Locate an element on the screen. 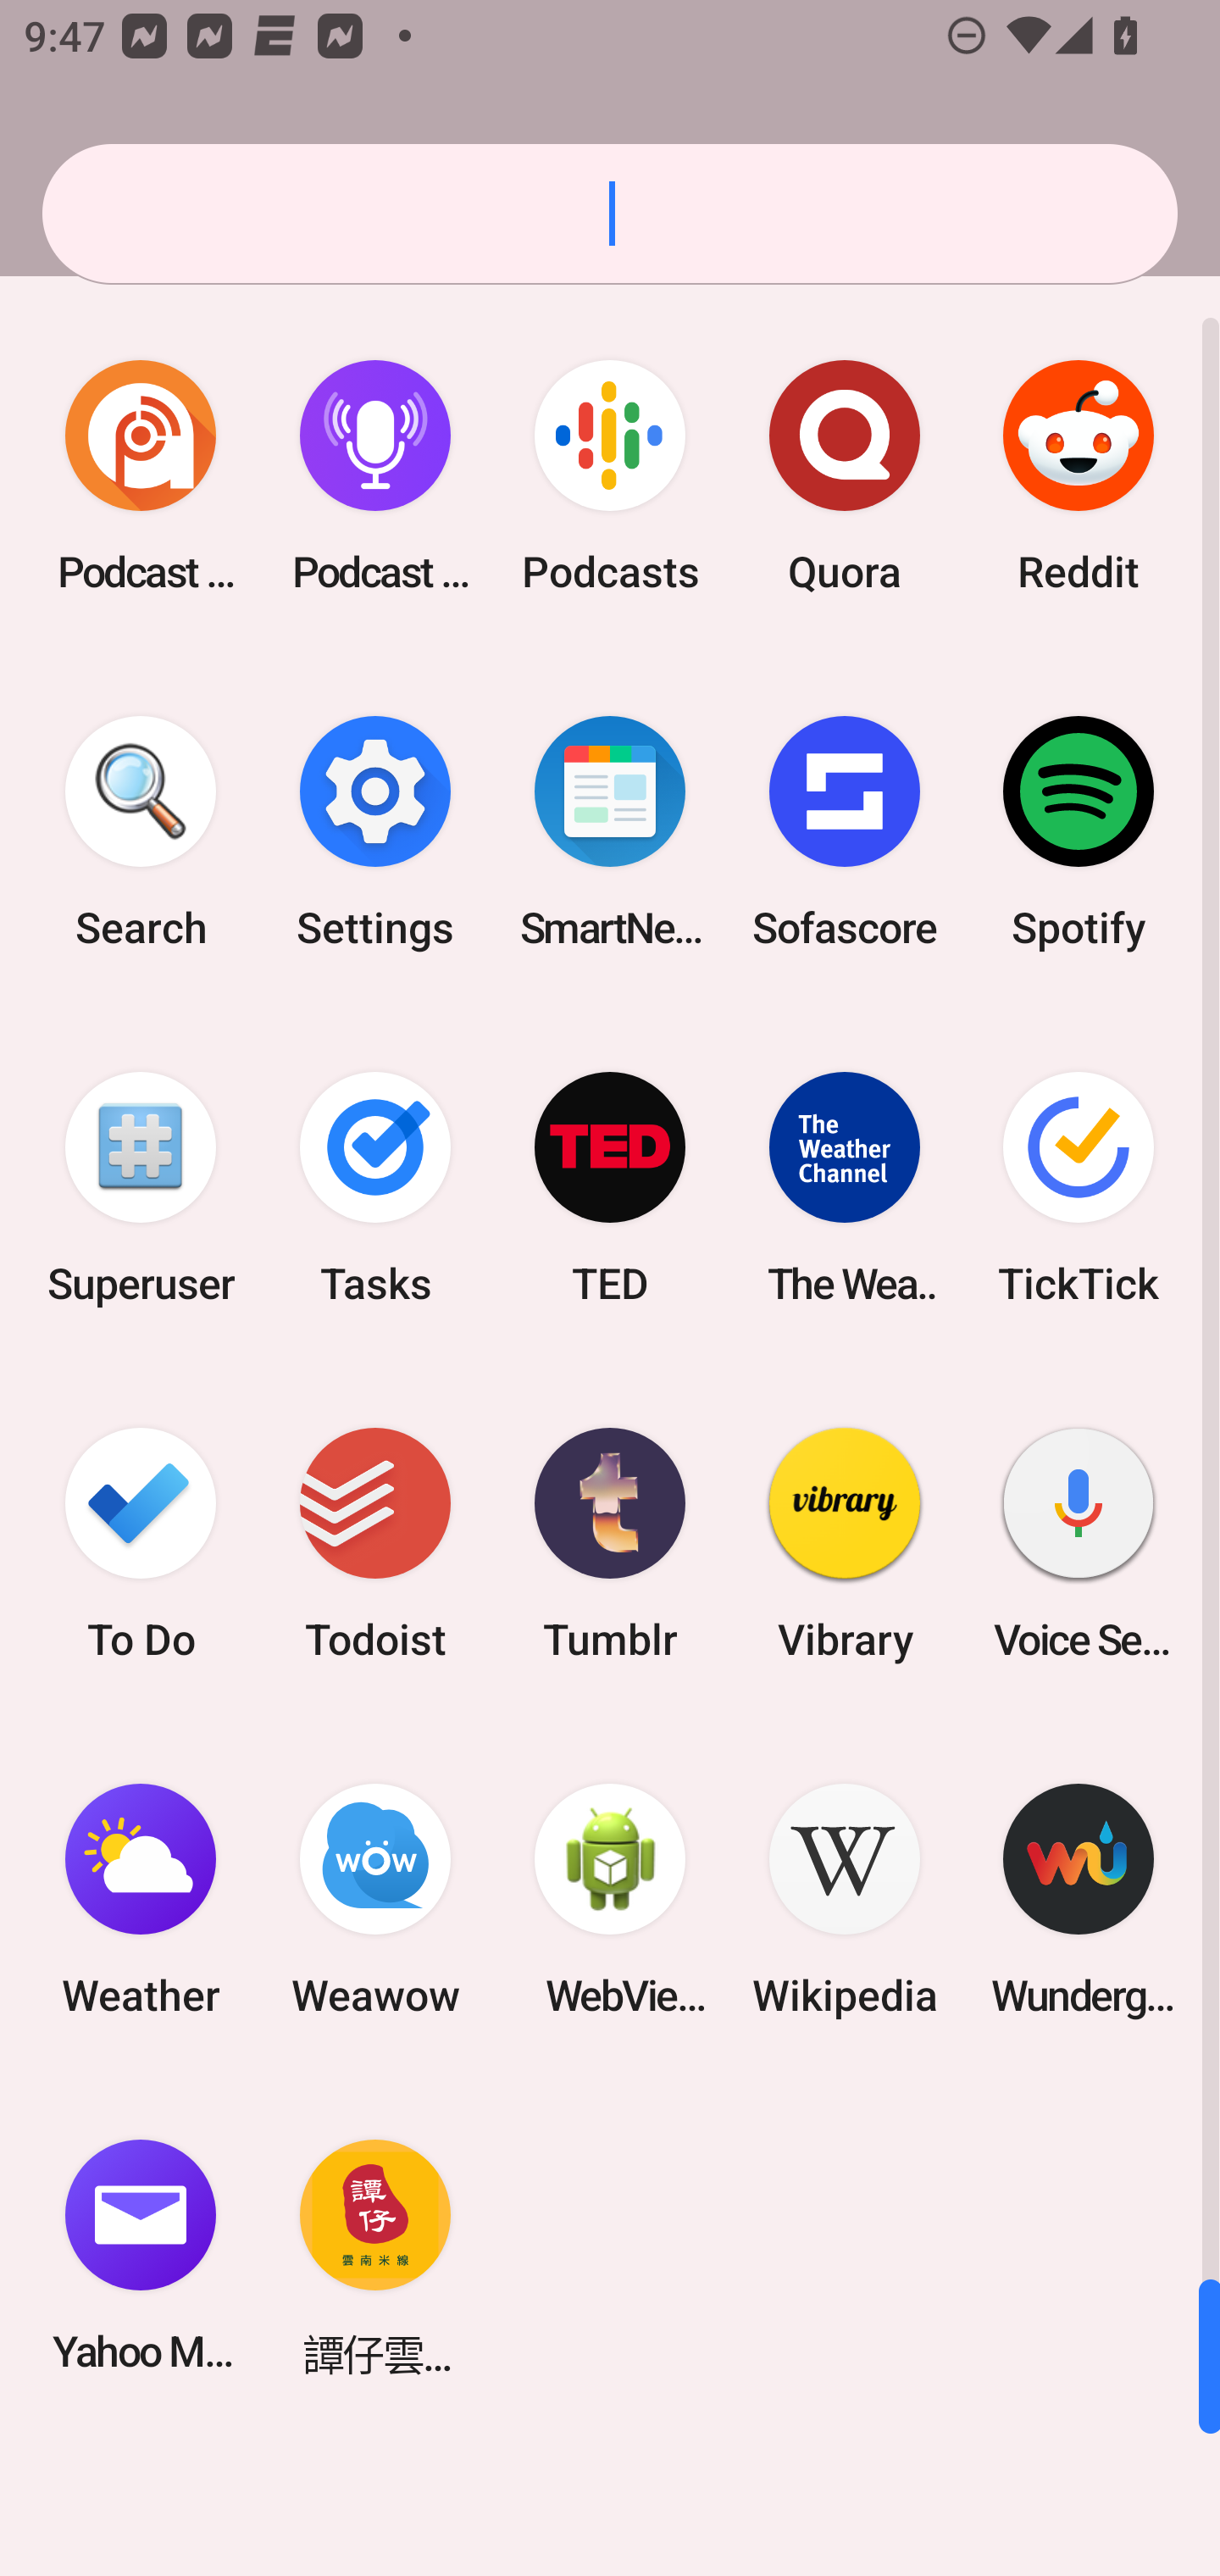 The height and width of the screenshot is (2576, 1220). To Do is located at coordinates (141, 1542).